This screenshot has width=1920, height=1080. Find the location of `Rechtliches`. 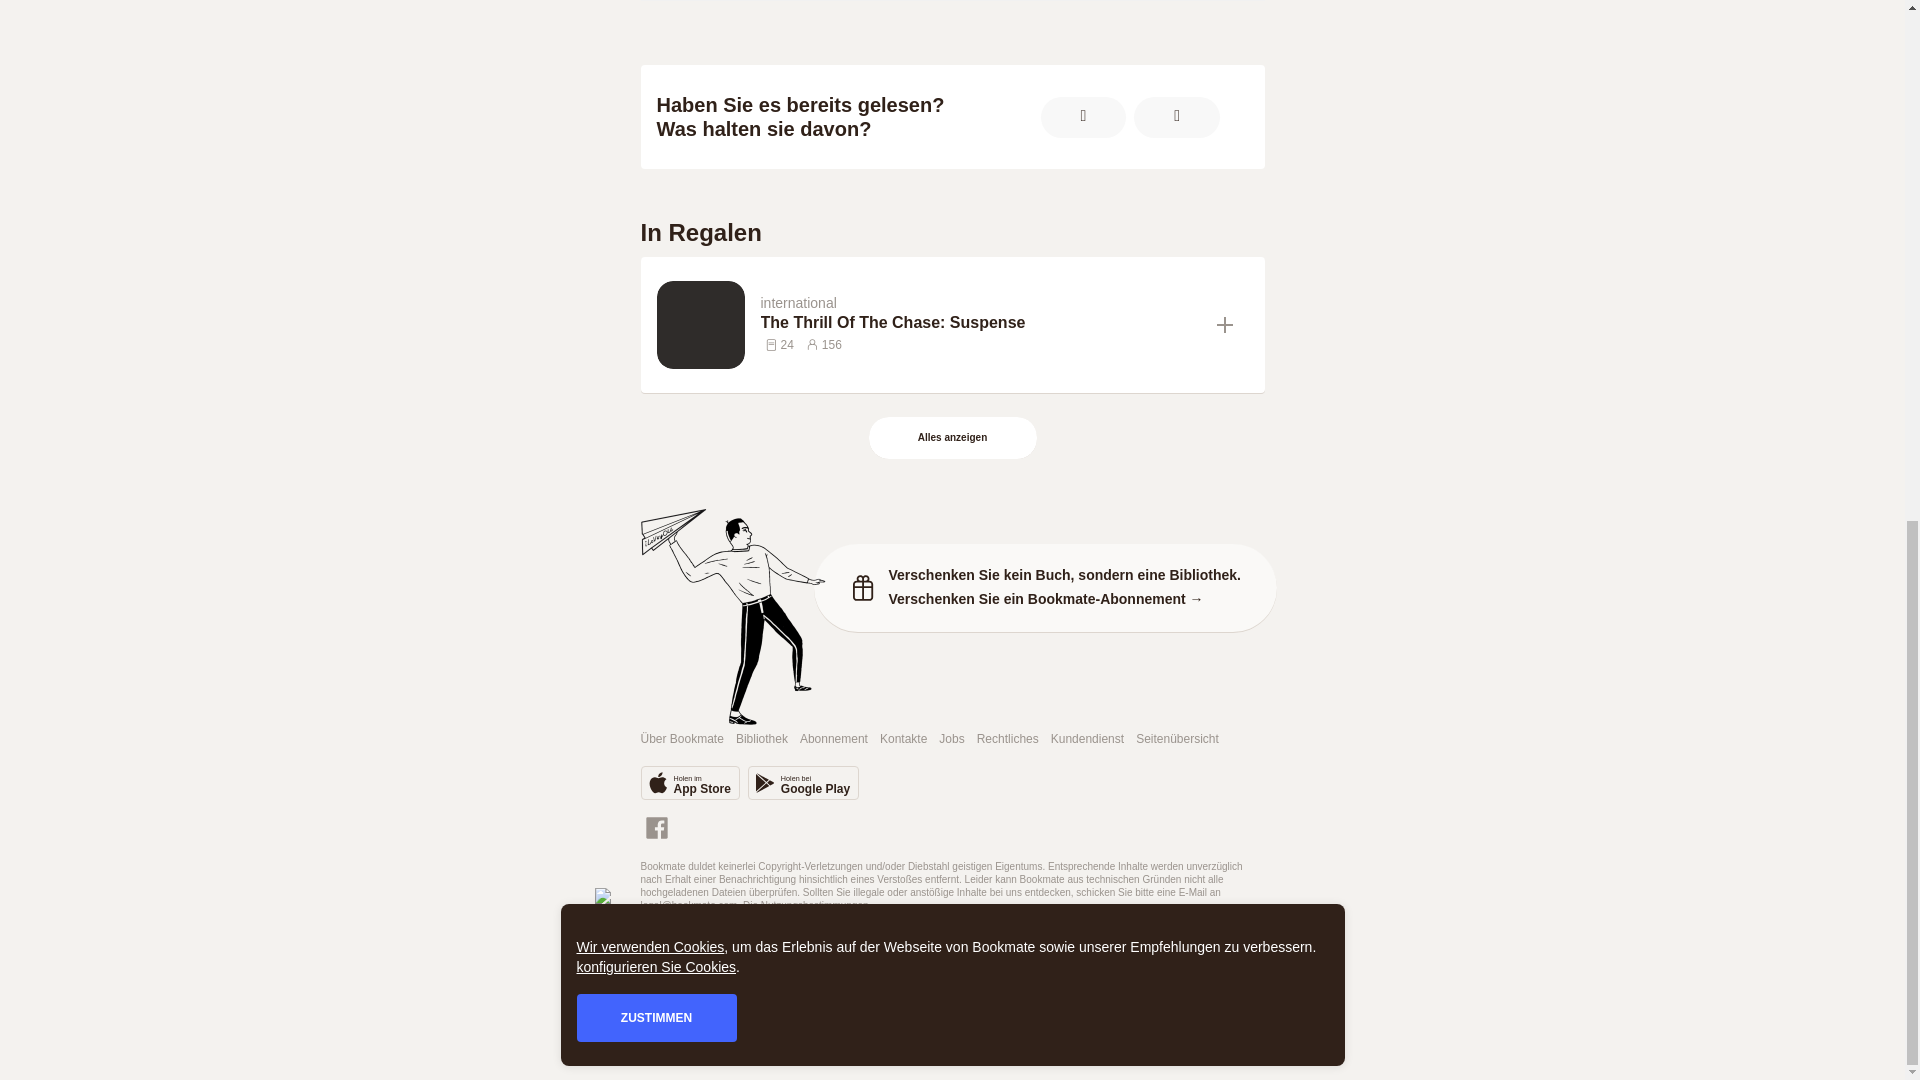

Rechtliches is located at coordinates (1008, 740).